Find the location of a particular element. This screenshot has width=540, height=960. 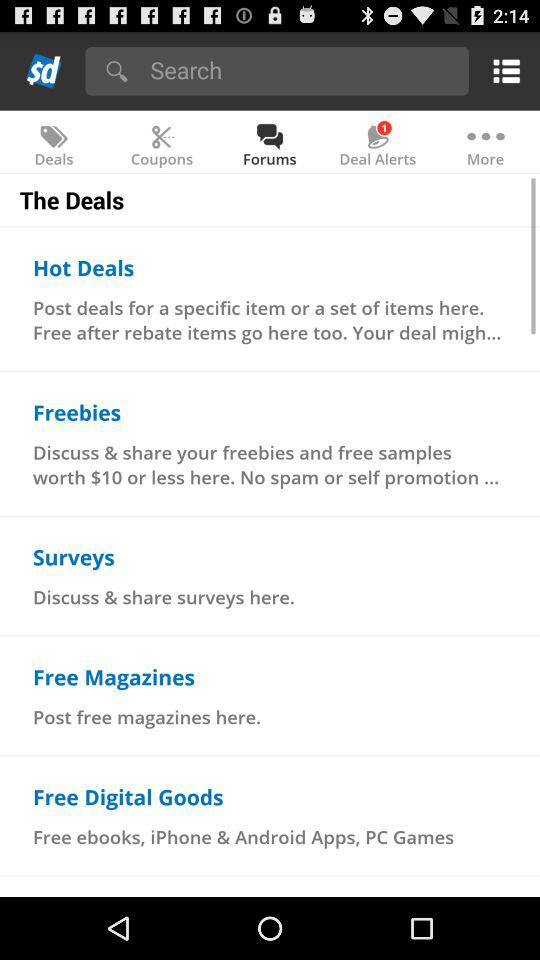

scroll to free ebooks iphone is located at coordinates (244, 836).